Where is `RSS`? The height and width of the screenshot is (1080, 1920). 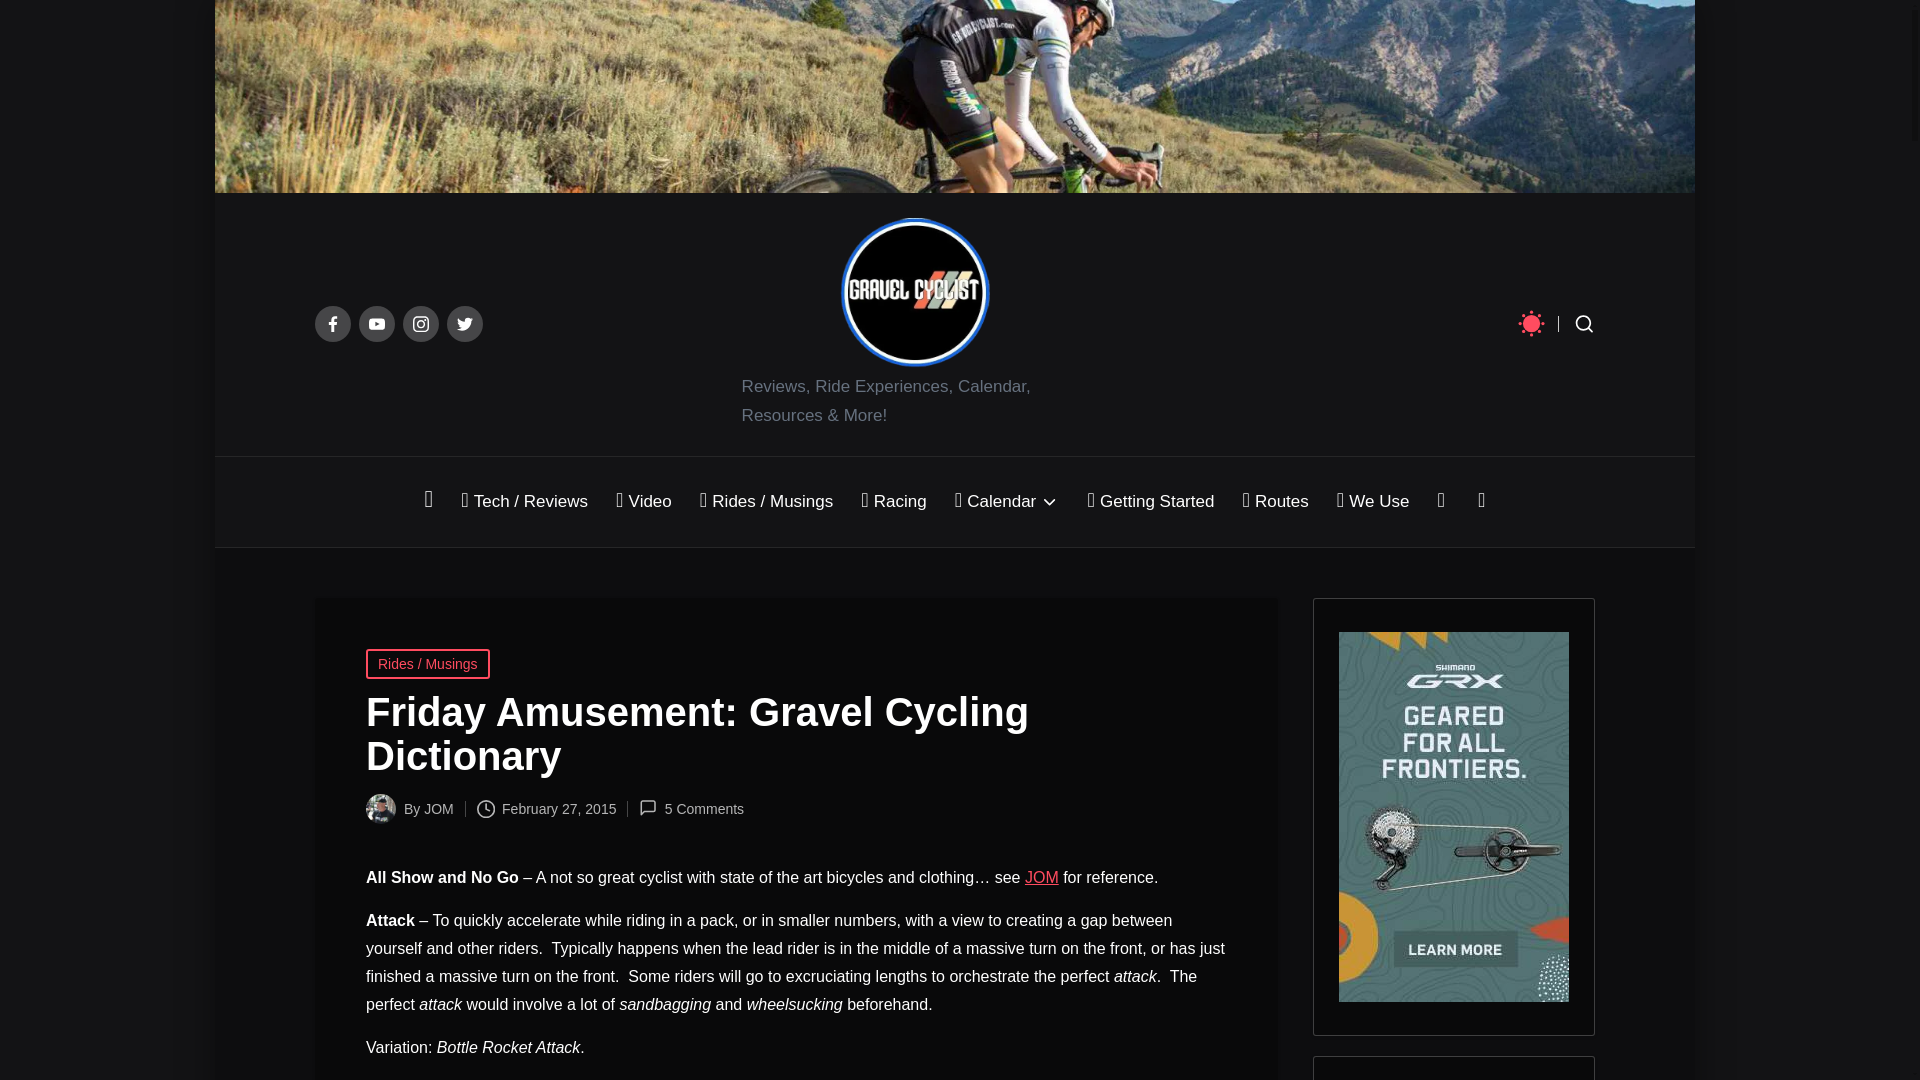 RSS is located at coordinates (1481, 502).